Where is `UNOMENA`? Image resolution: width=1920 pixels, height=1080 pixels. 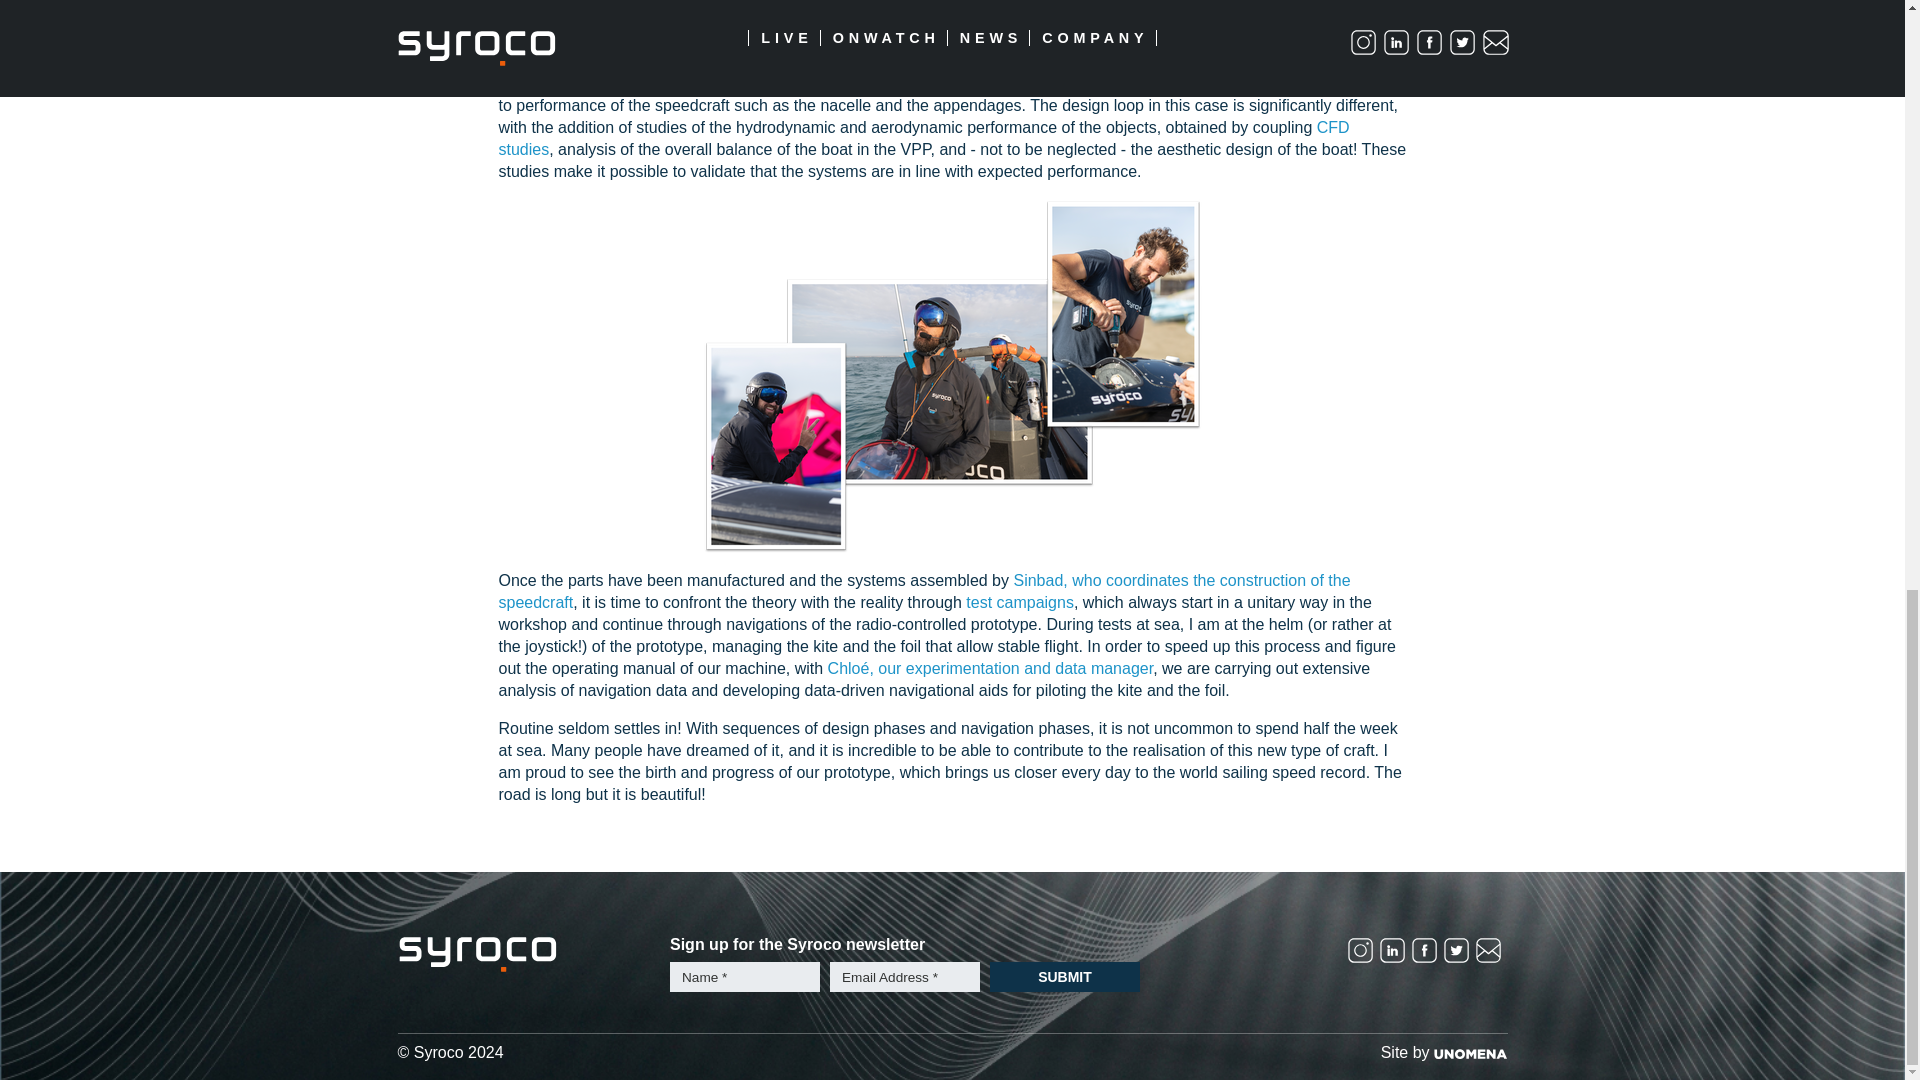
UNOMENA is located at coordinates (1470, 1052).